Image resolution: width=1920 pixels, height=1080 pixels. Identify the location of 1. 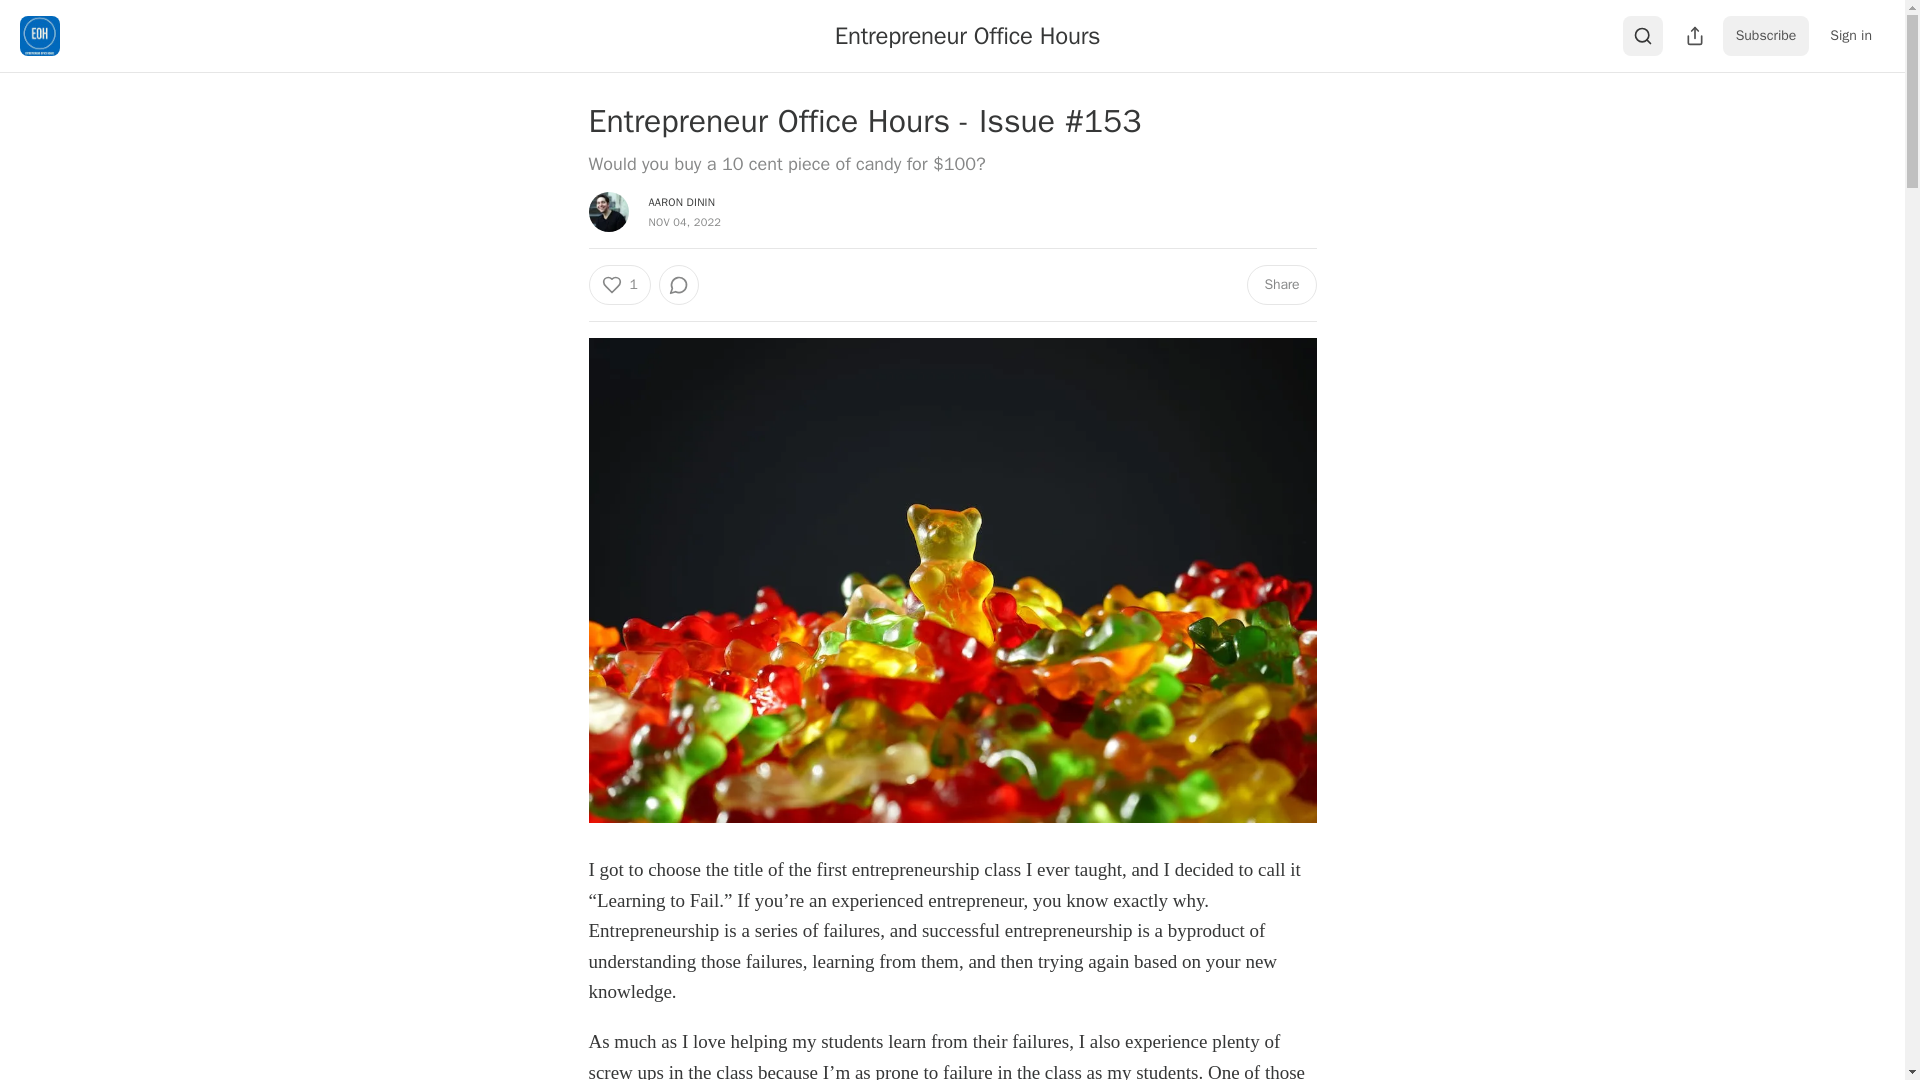
(618, 284).